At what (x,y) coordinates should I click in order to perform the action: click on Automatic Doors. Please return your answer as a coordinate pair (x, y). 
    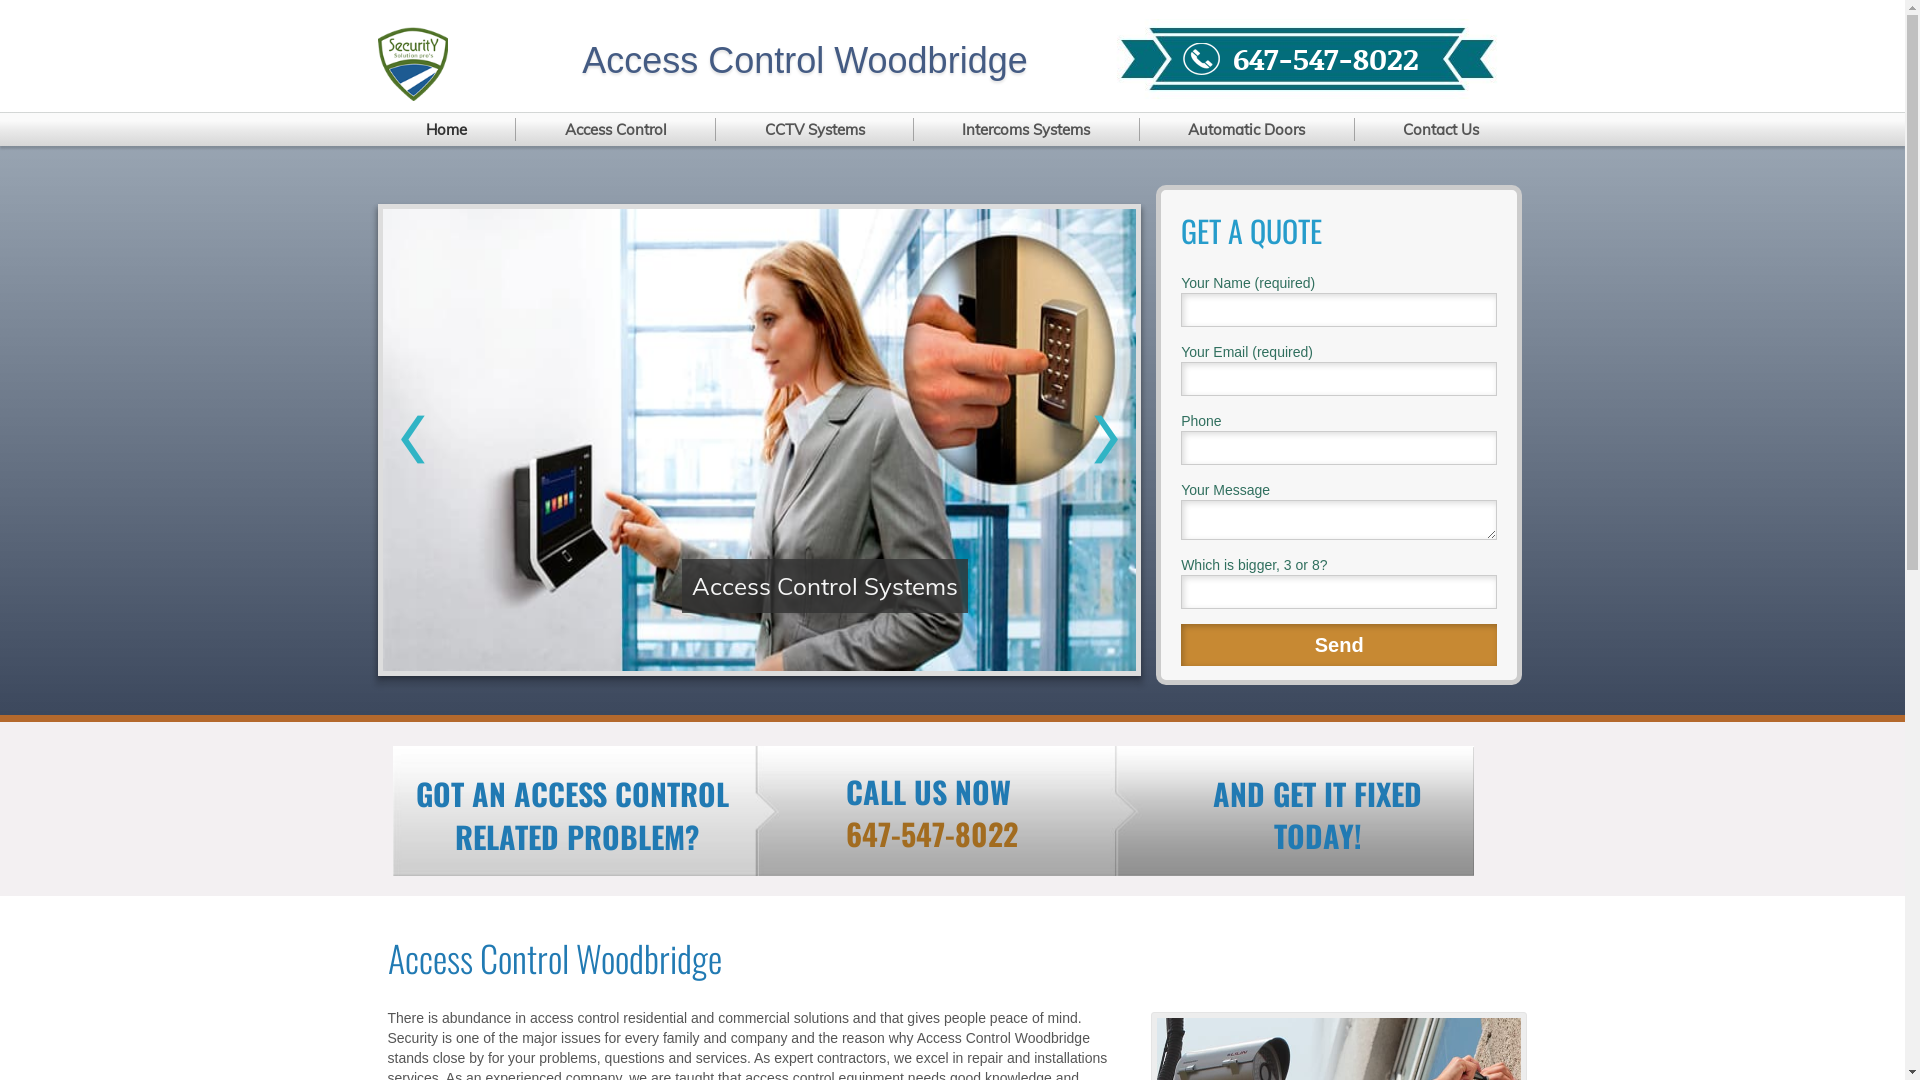
    Looking at the image, I should click on (1248, 130).